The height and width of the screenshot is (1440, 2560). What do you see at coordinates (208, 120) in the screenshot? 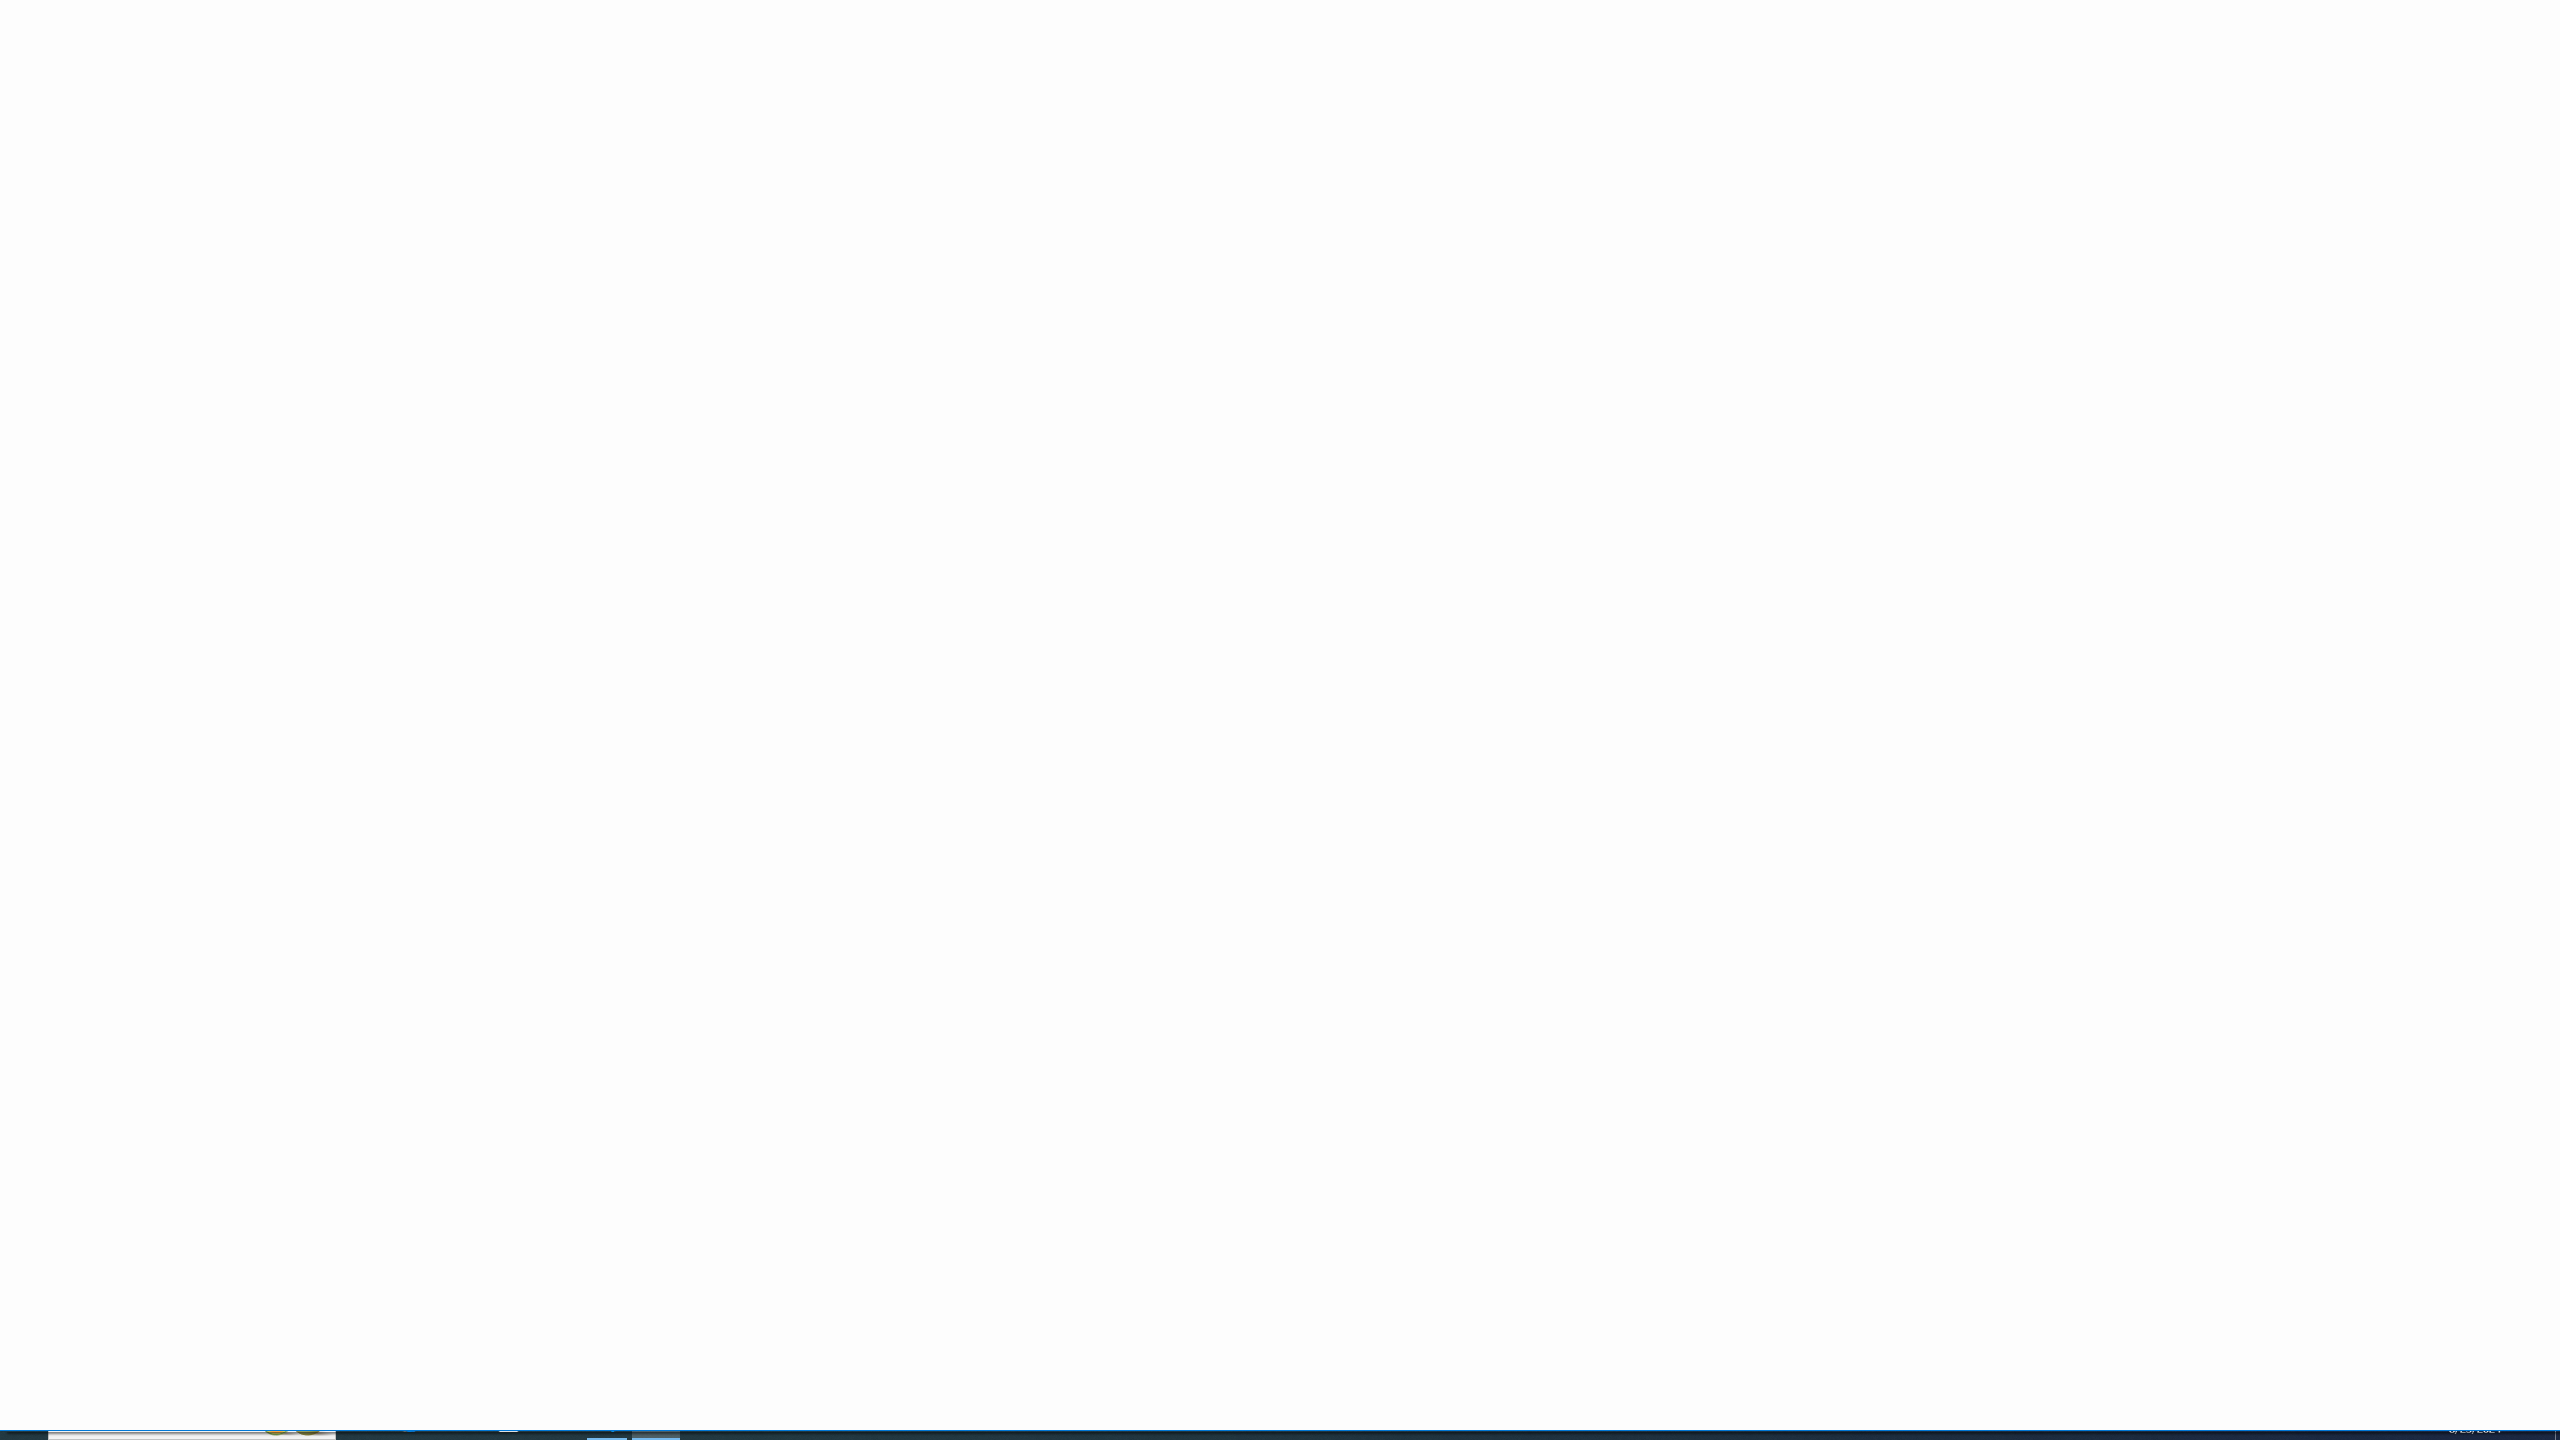
I see `Italic` at bounding box center [208, 120].